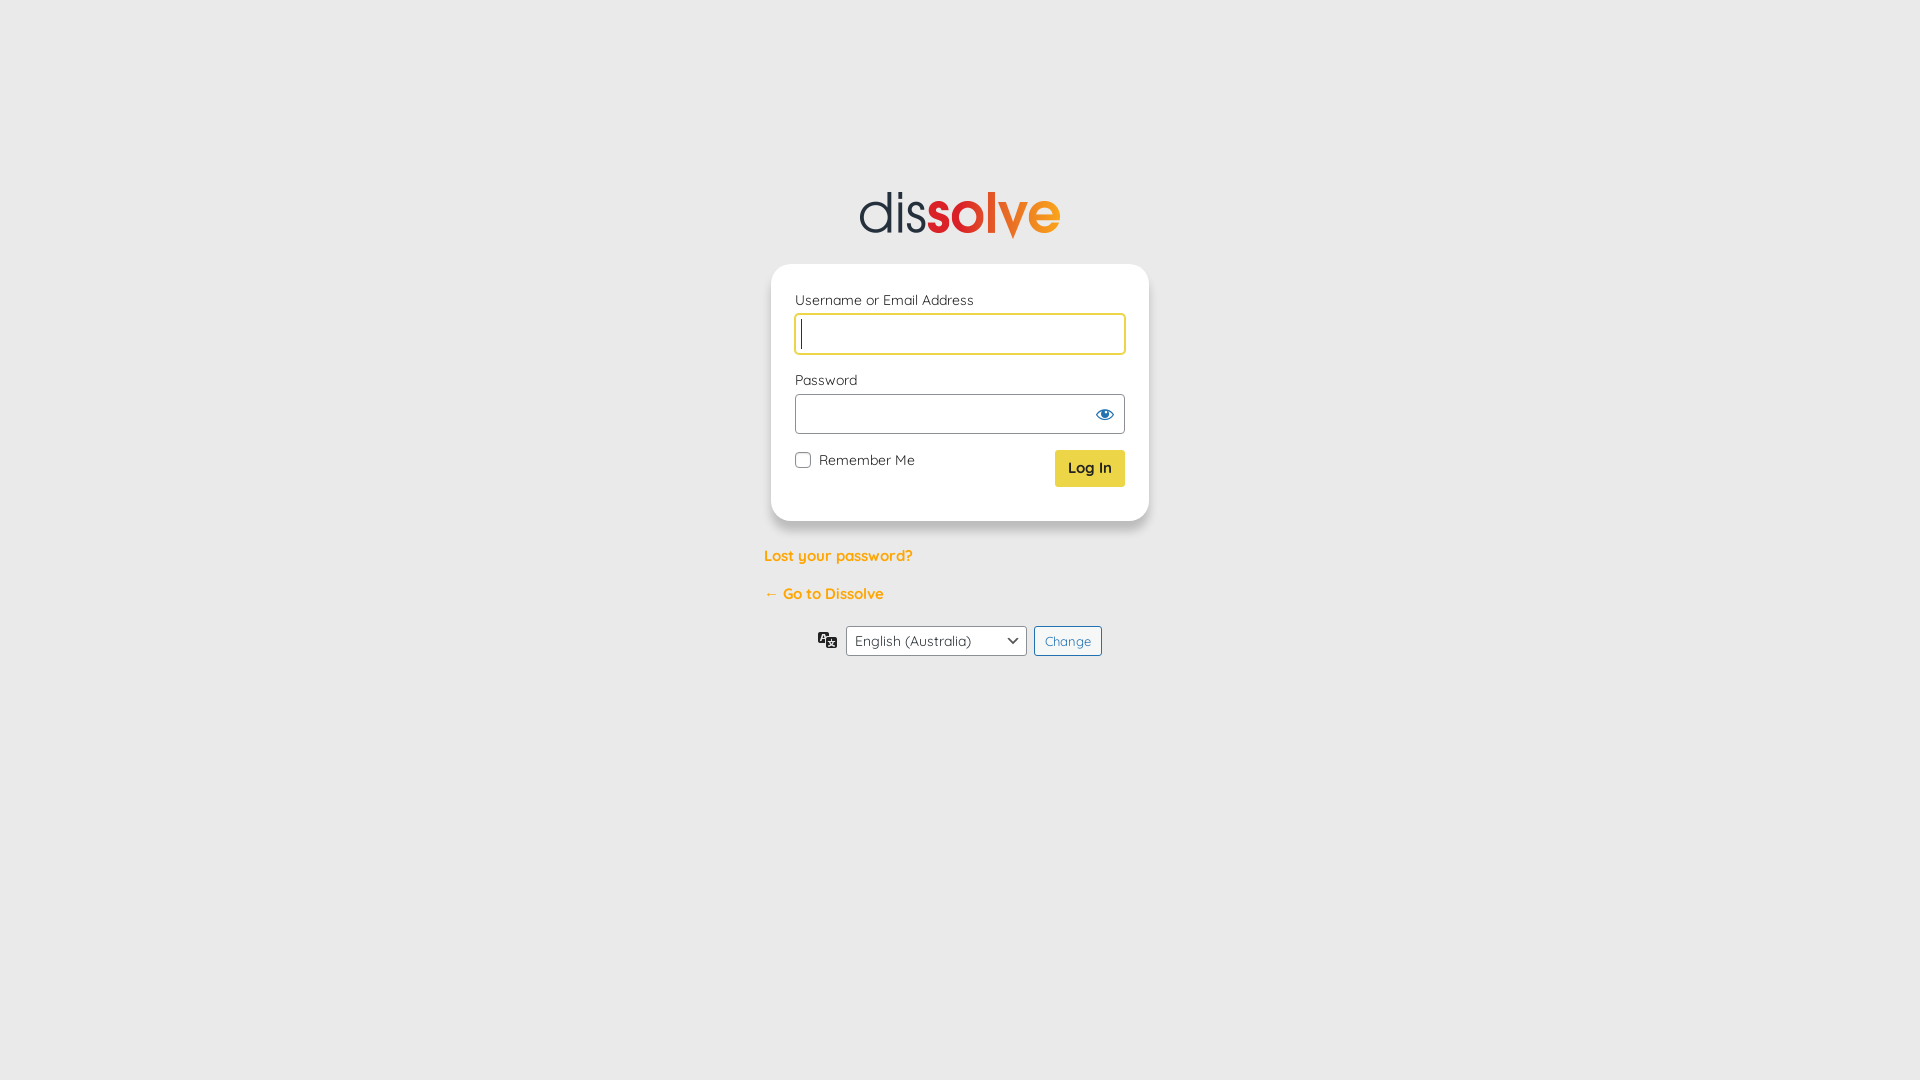  What do you see at coordinates (1090, 468) in the screenshot?
I see `Log In` at bounding box center [1090, 468].